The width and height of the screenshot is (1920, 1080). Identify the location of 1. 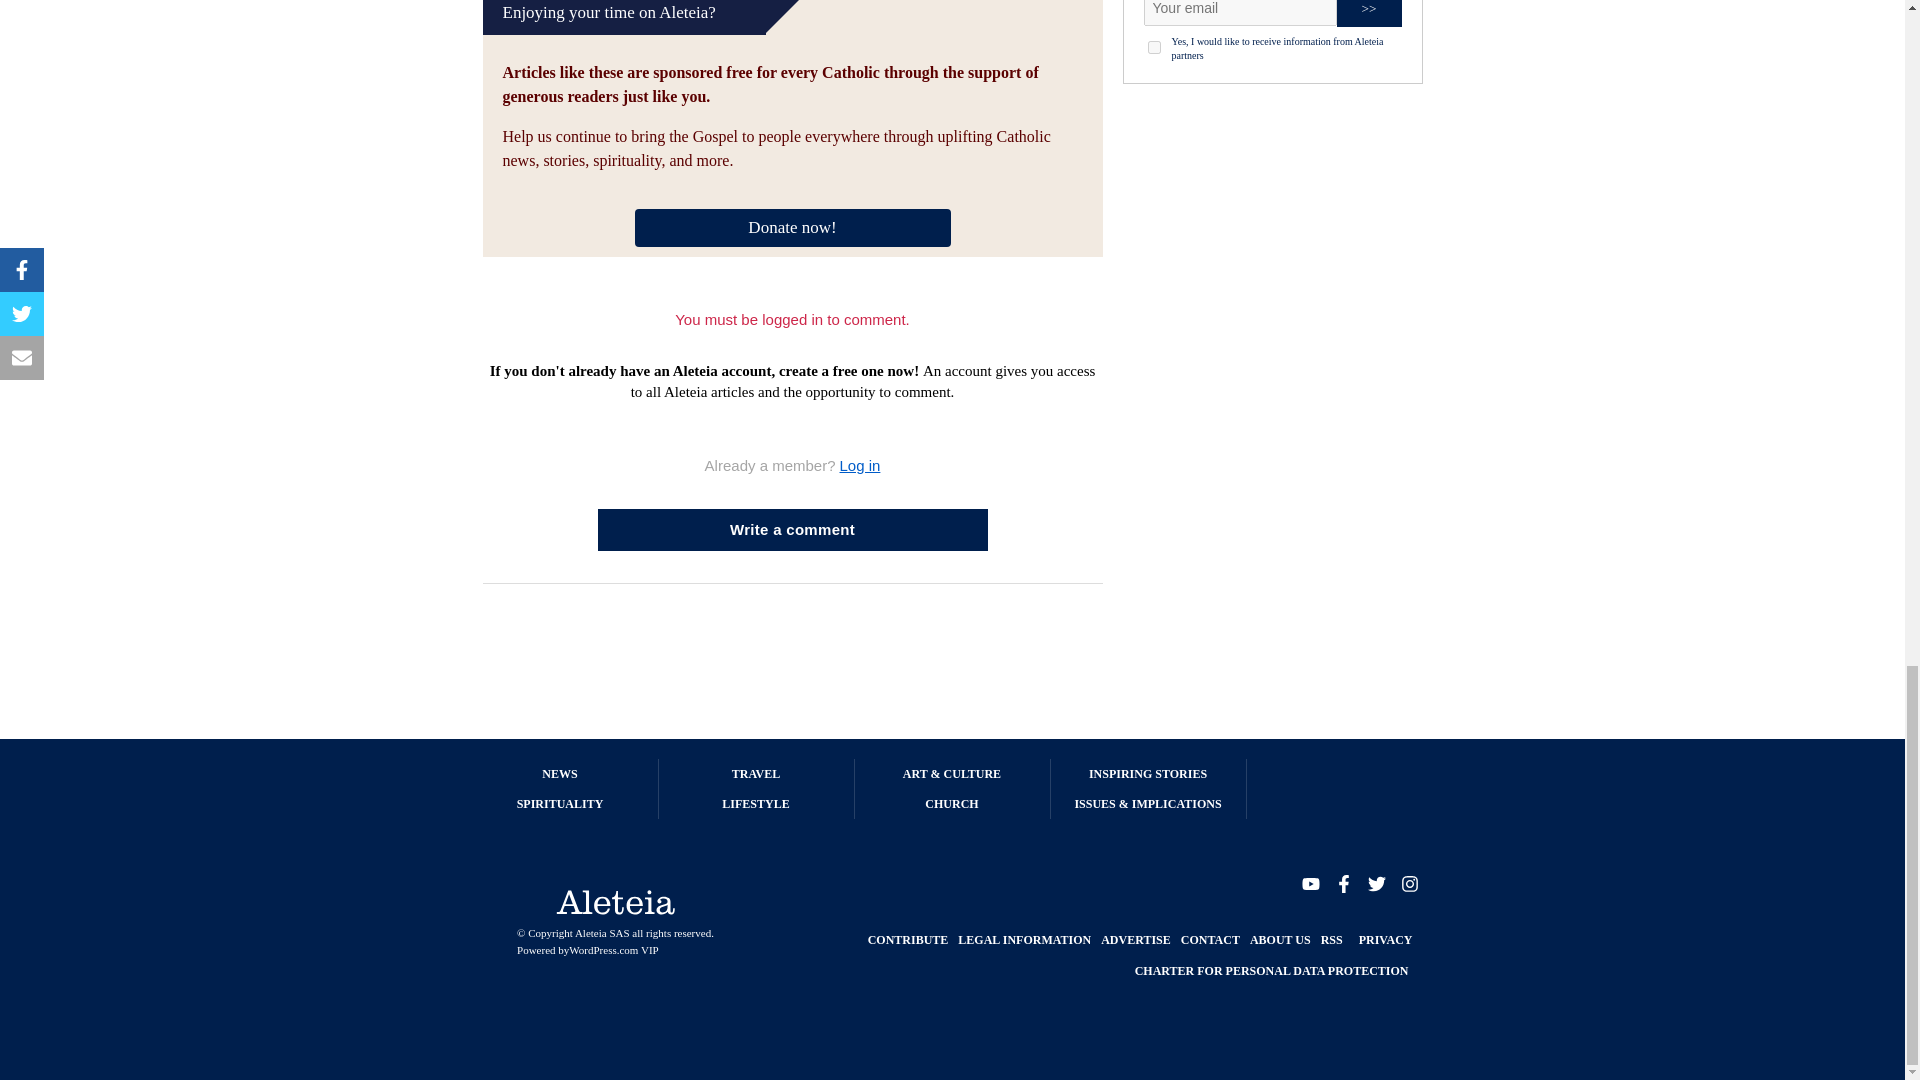
(1154, 48).